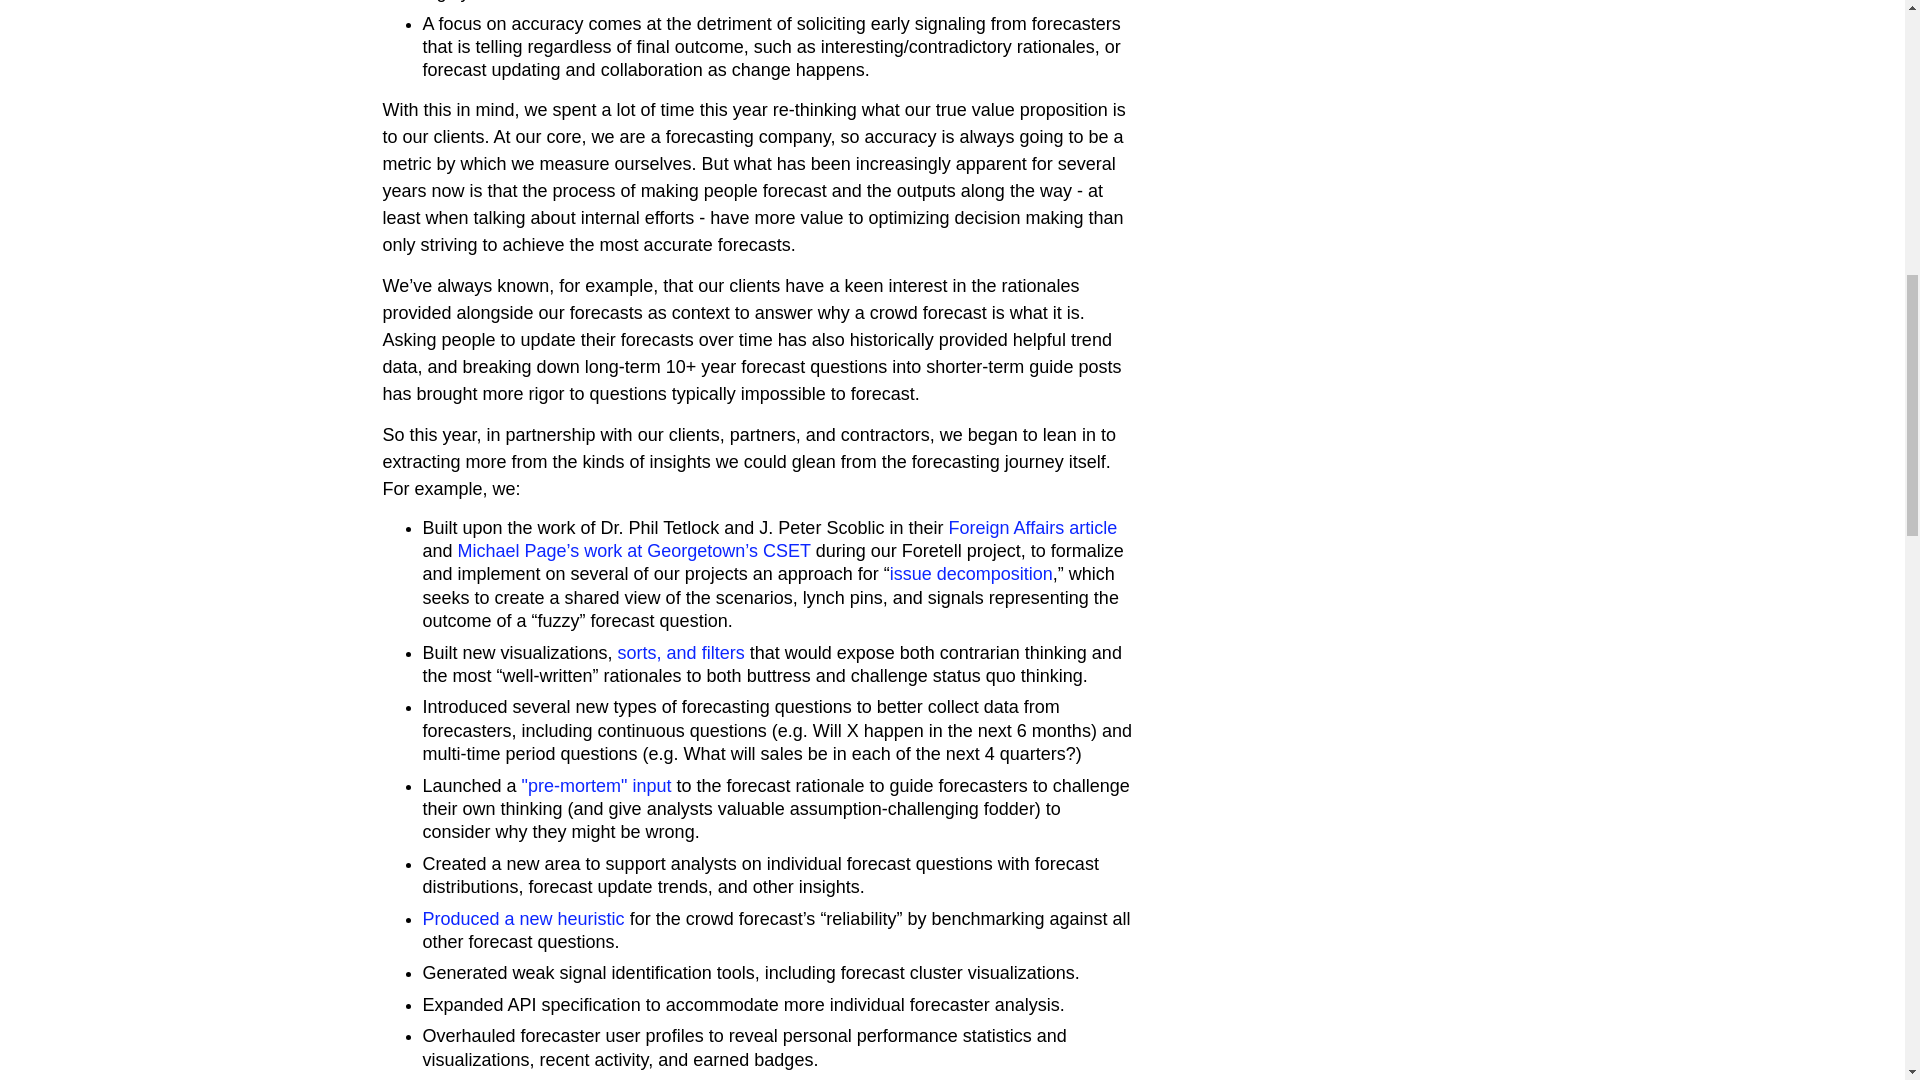 This screenshot has width=1920, height=1080. What do you see at coordinates (1032, 528) in the screenshot?
I see `Foreign Affairs article` at bounding box center [1032, 528].